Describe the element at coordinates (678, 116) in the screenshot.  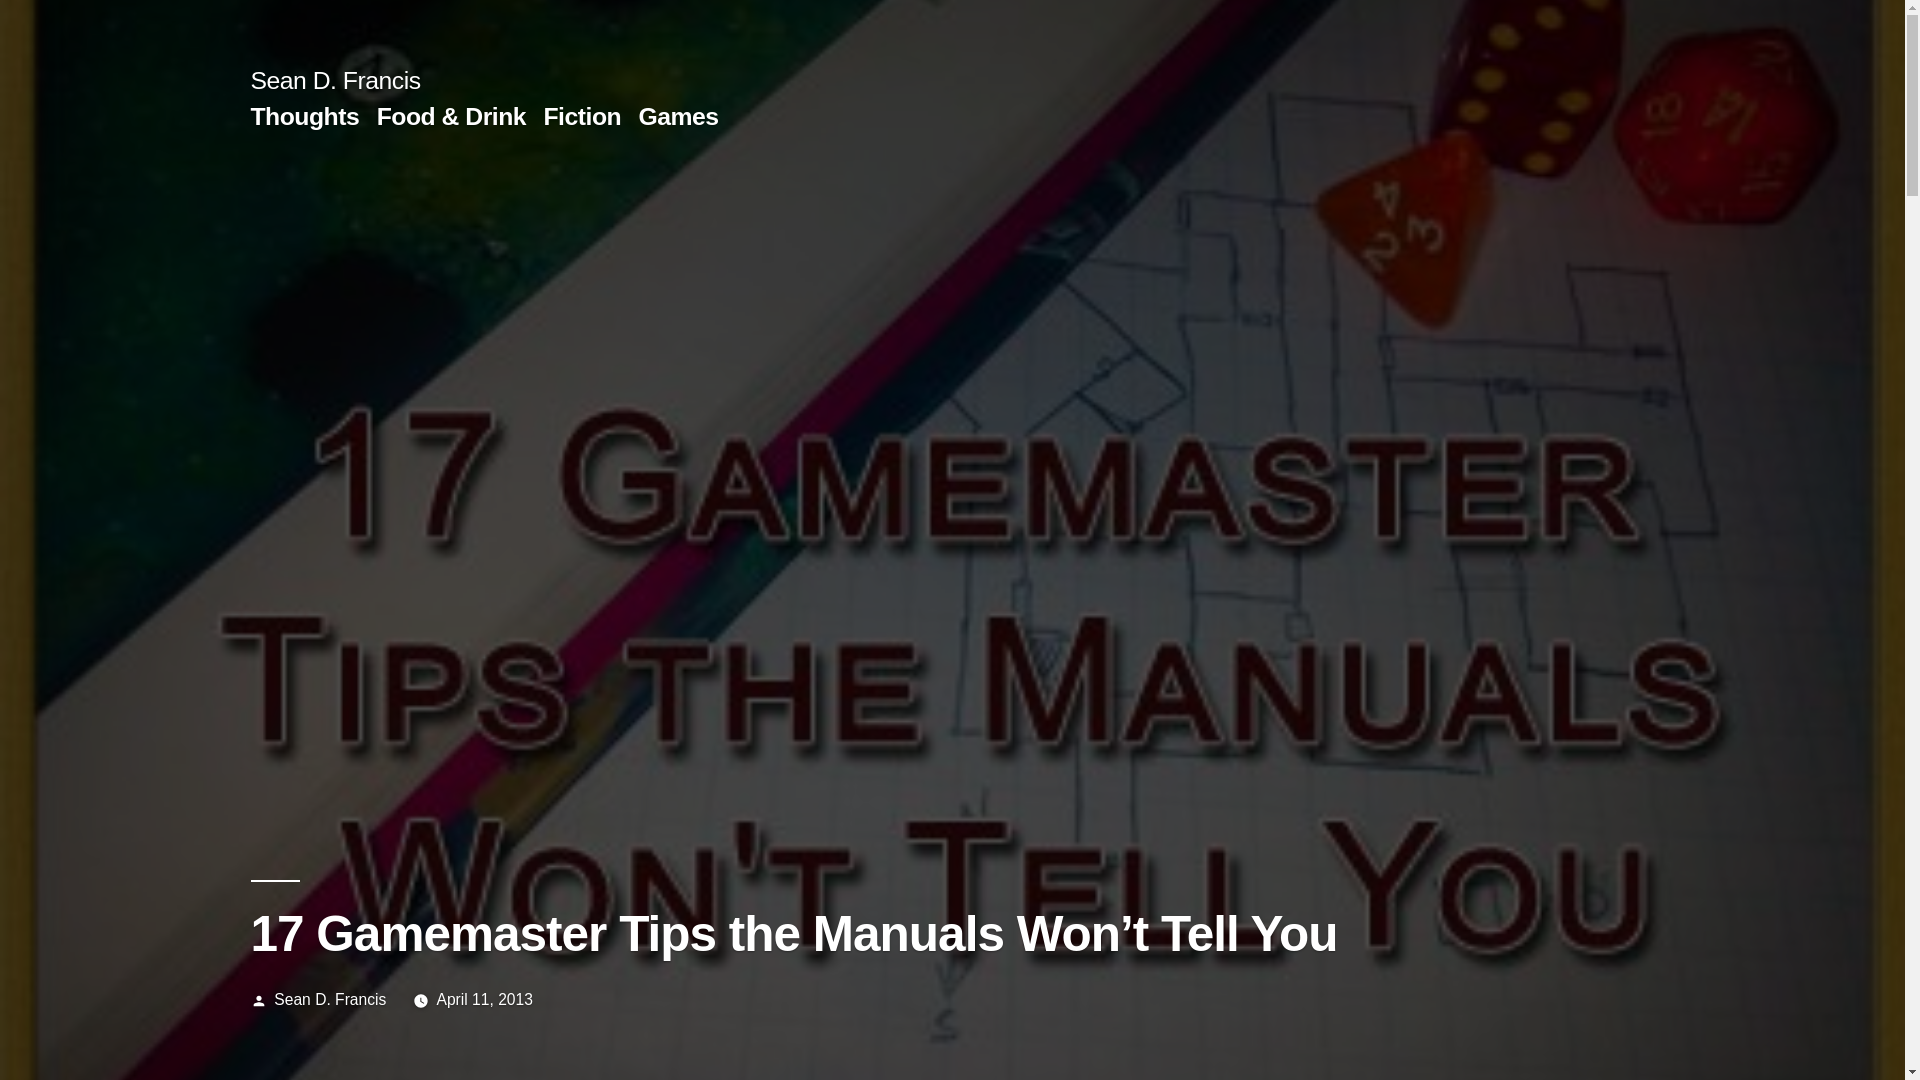
I see `Games` at that location.